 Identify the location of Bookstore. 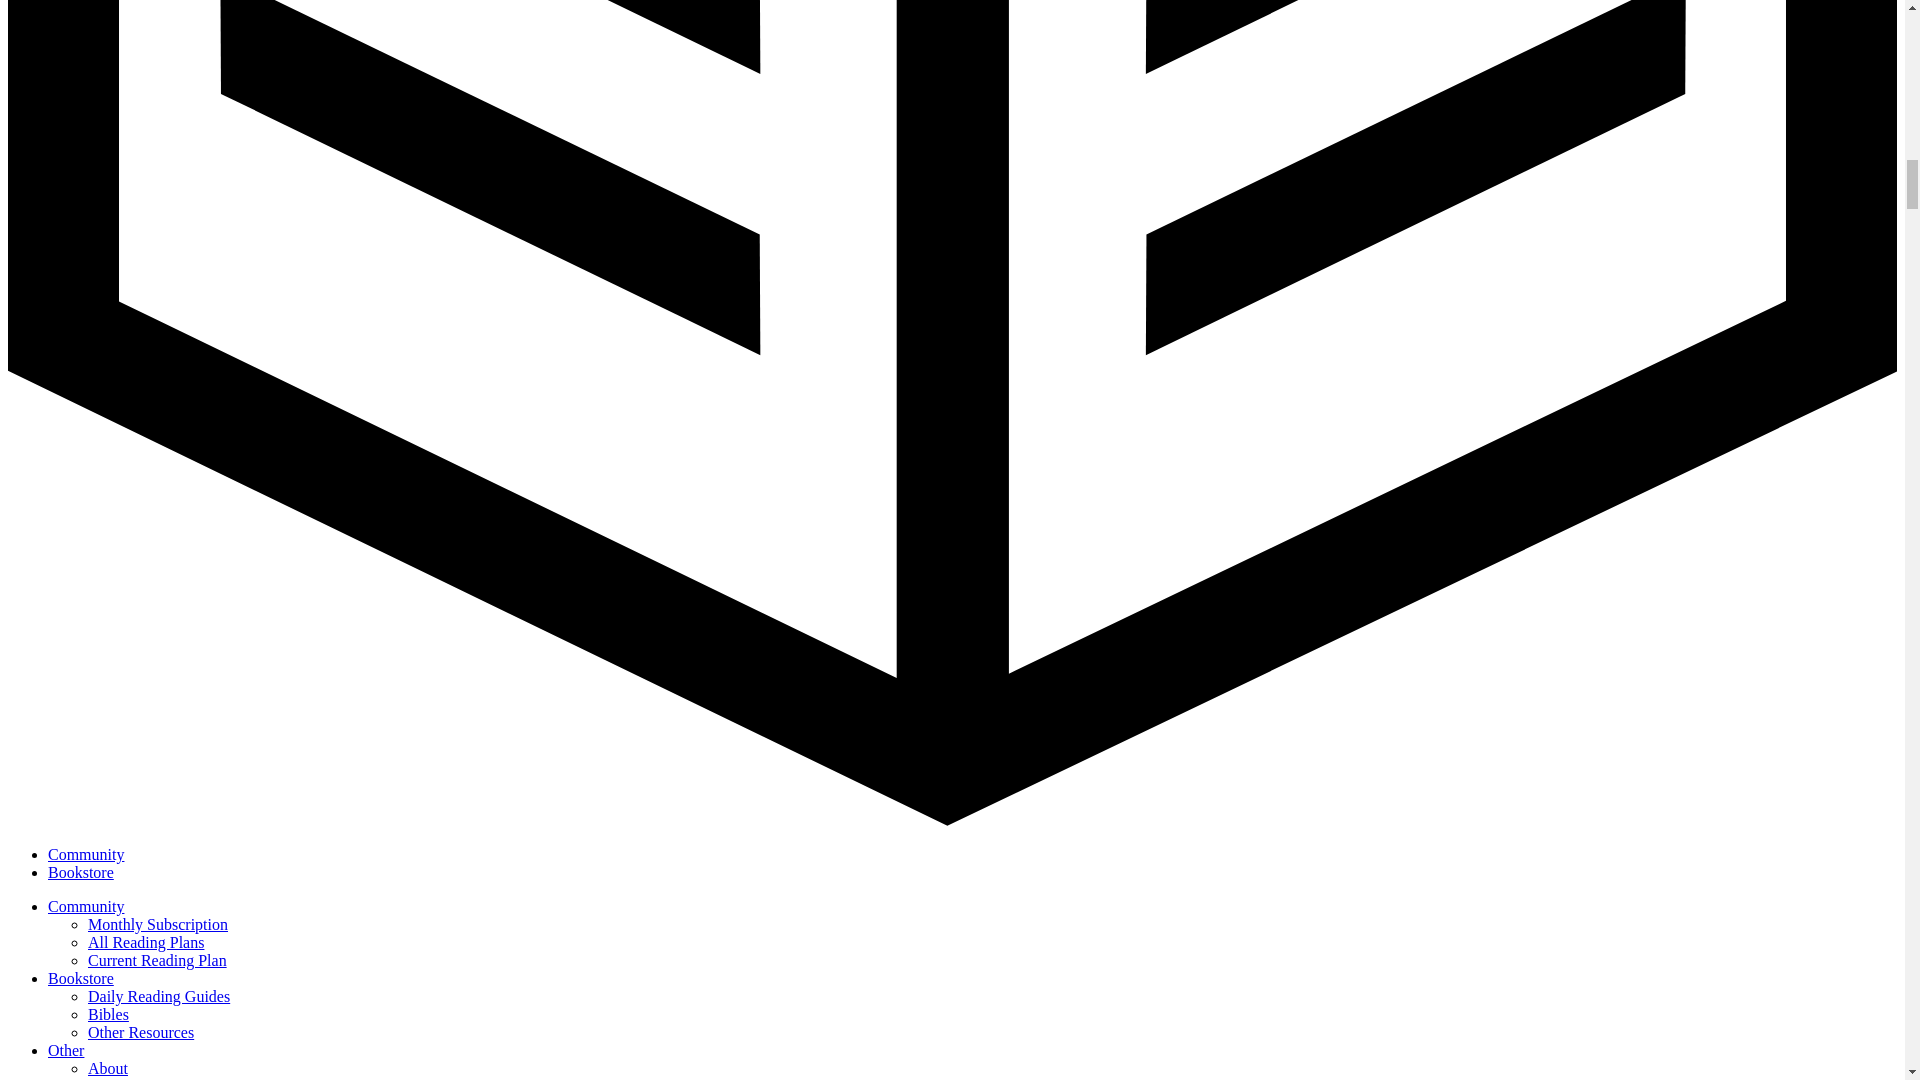
(80, 872).